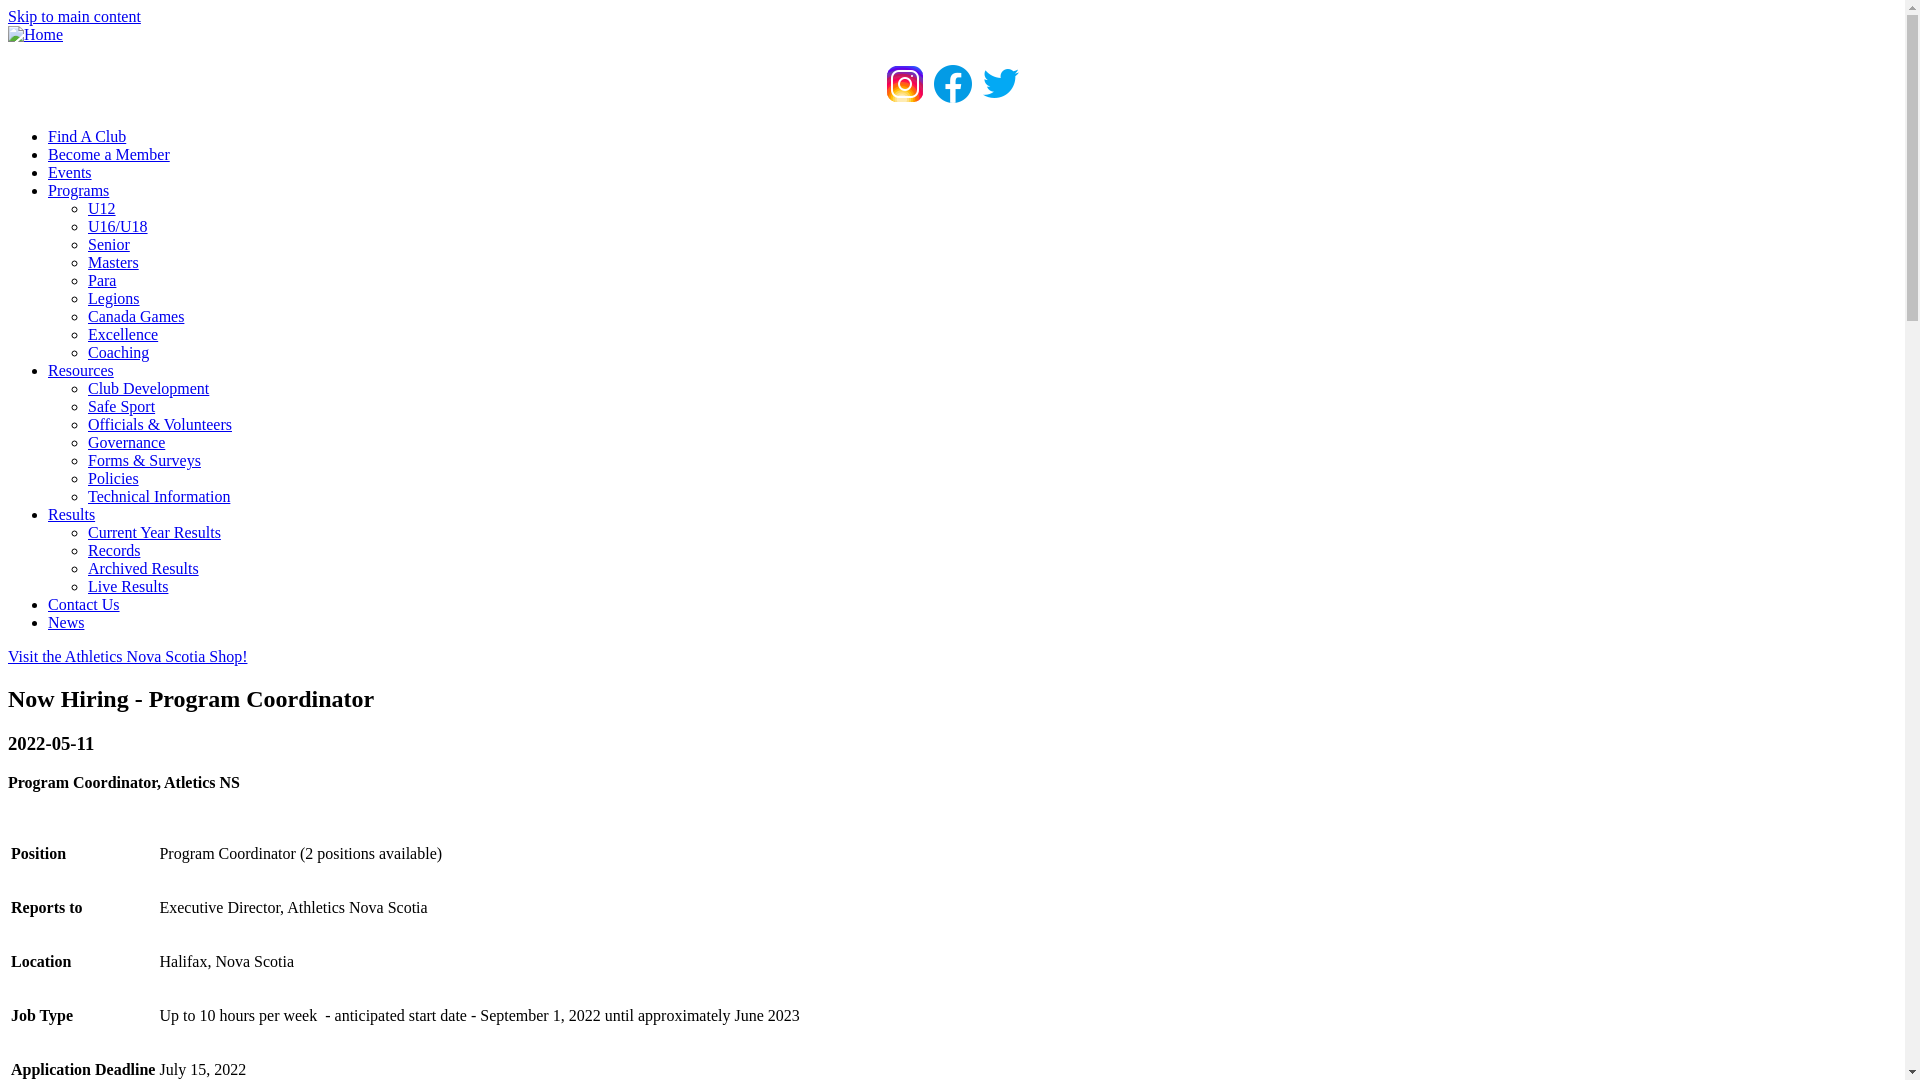  What do you see at coordinates (144, 568) in the screenshot?
I see `Archived Results` at bounding box center [144, 568].